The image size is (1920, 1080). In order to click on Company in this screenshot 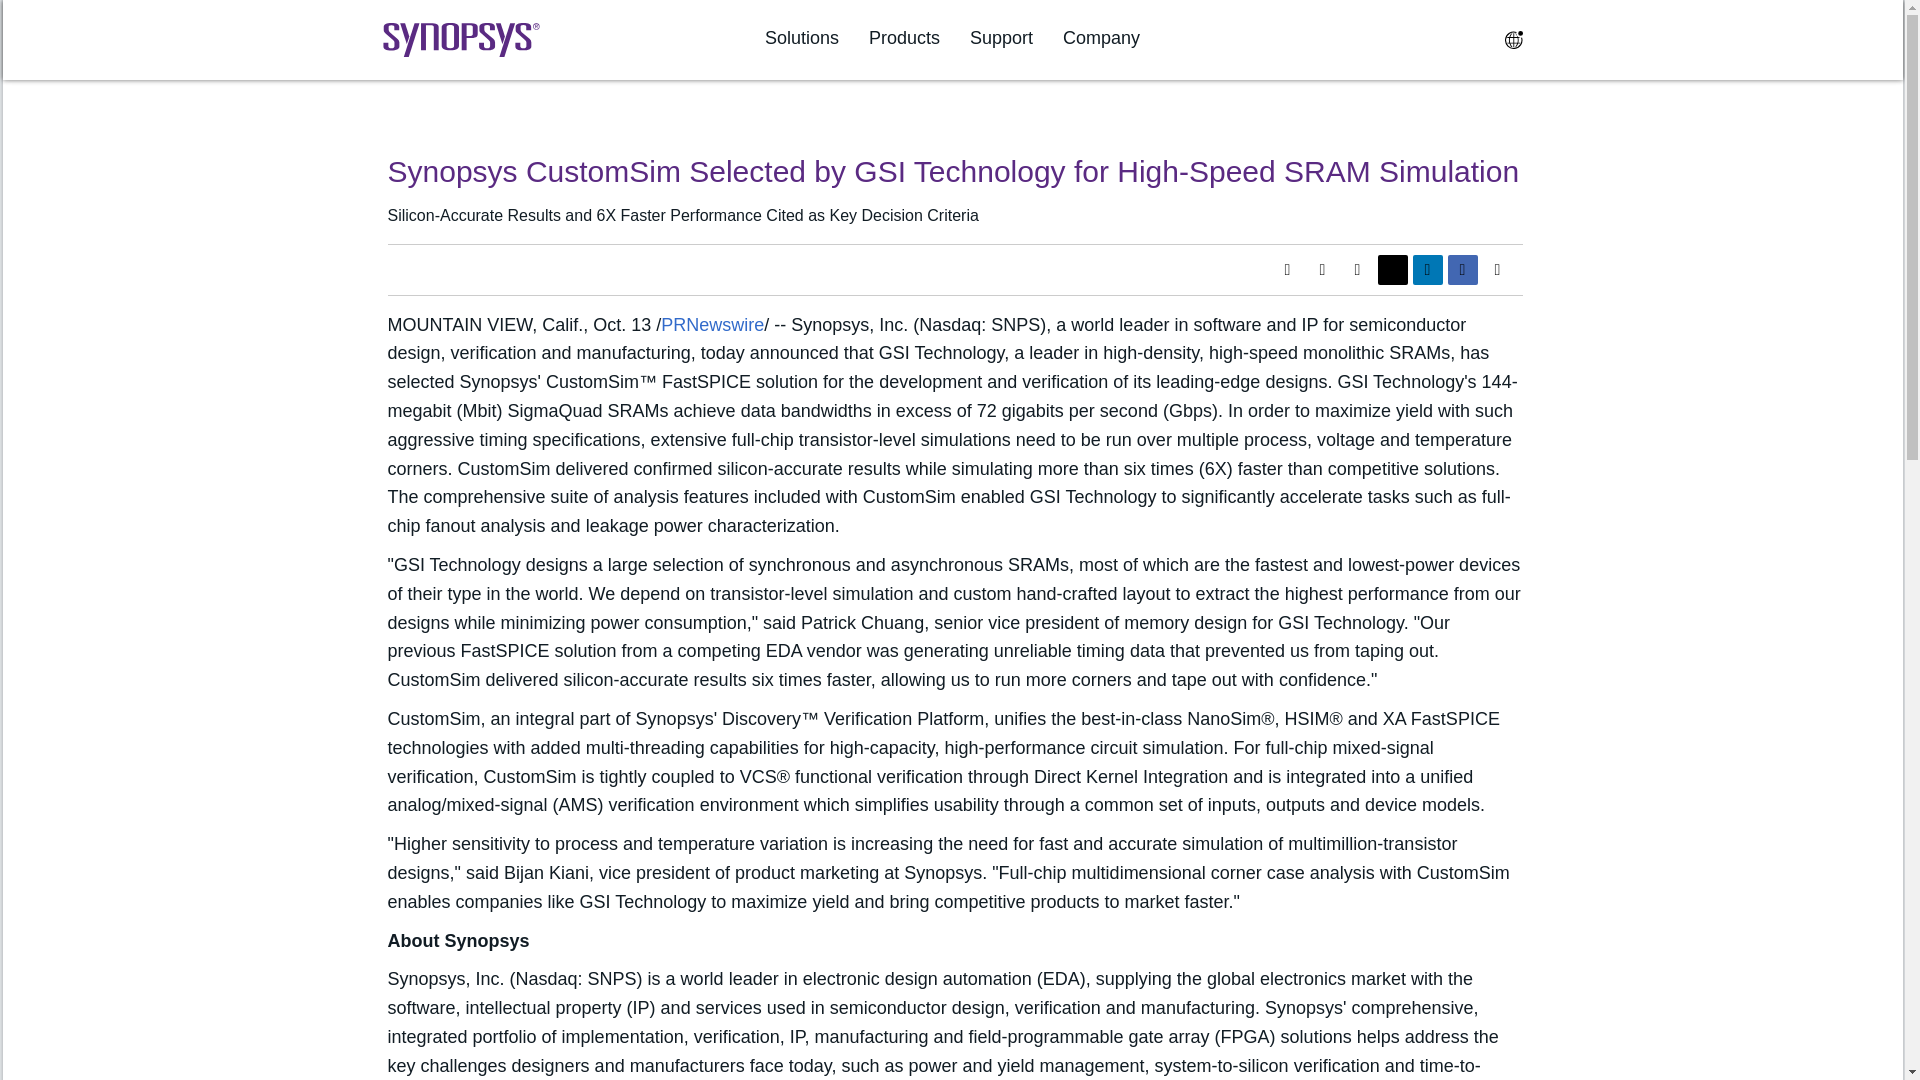, I will do `click(1102, 38)`.